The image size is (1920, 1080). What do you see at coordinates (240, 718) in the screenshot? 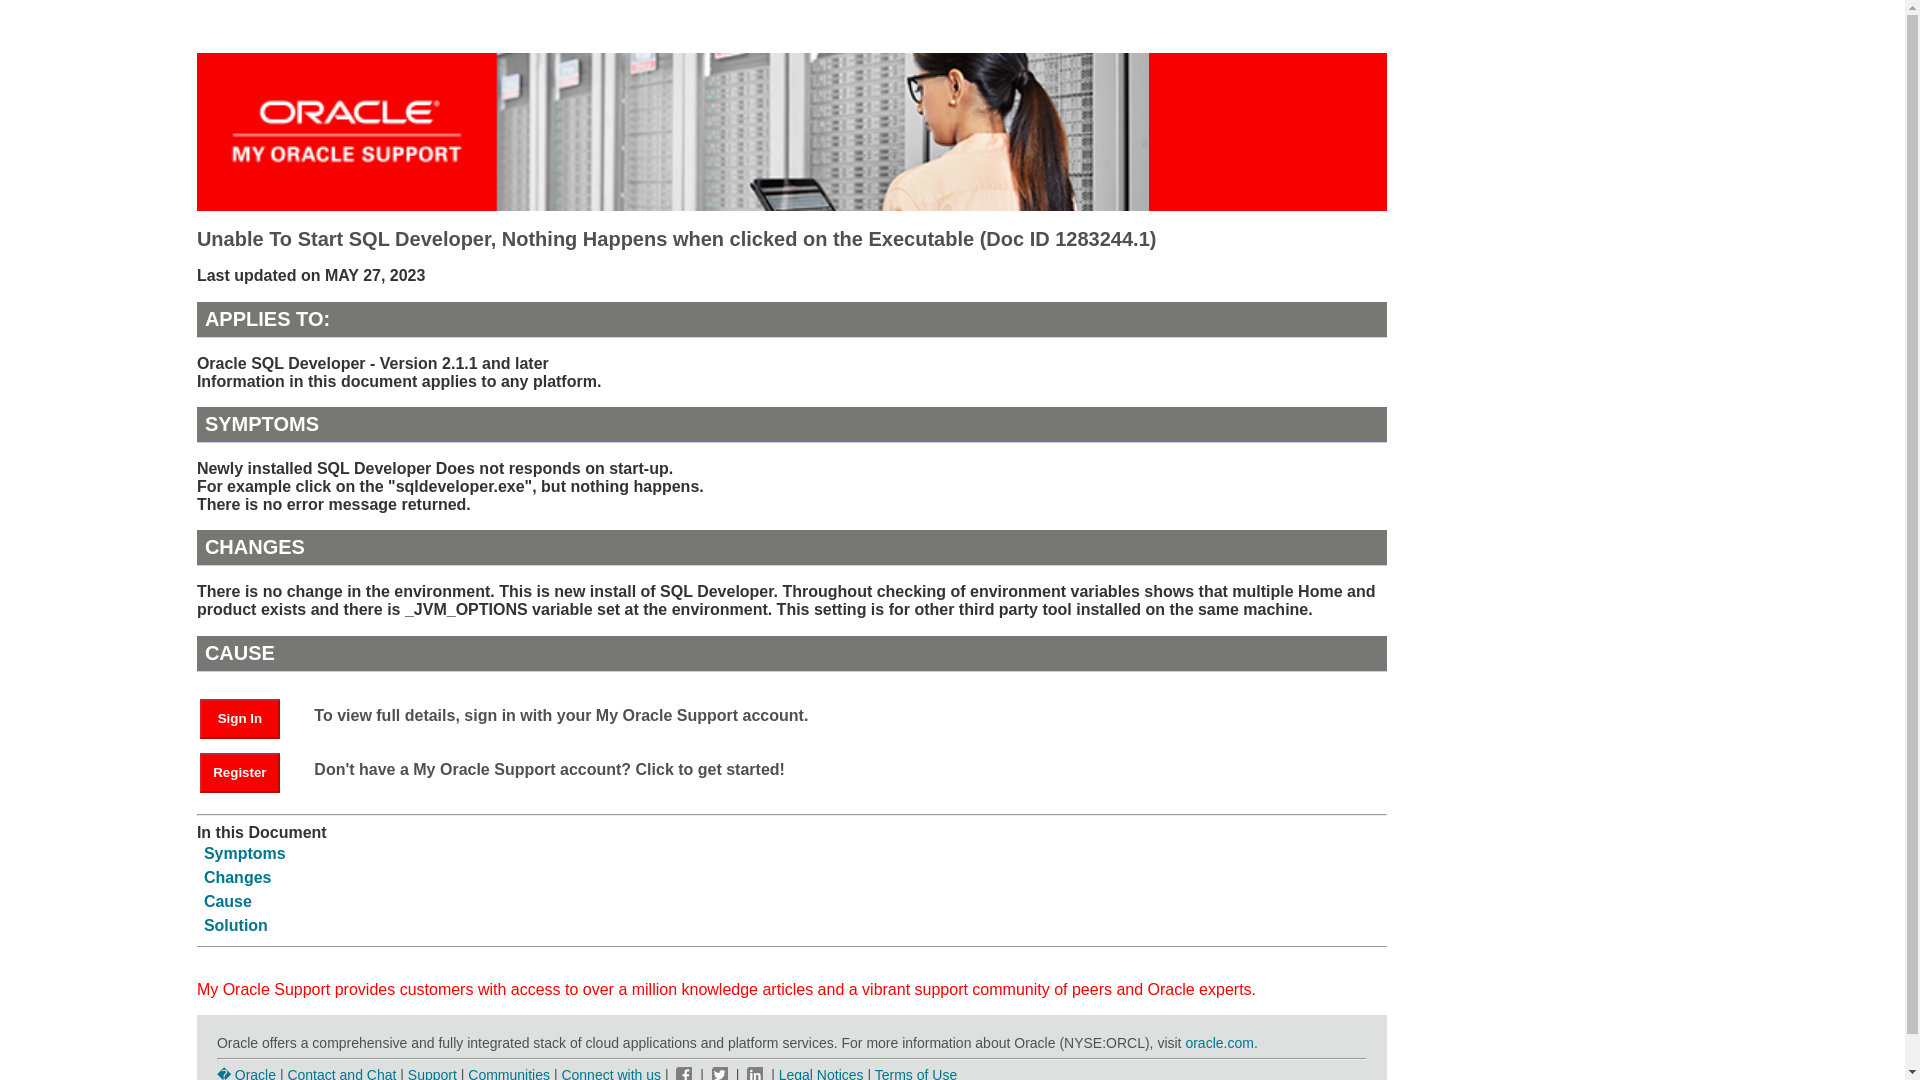
I see `Sign In` at bounding box center [240, 718].